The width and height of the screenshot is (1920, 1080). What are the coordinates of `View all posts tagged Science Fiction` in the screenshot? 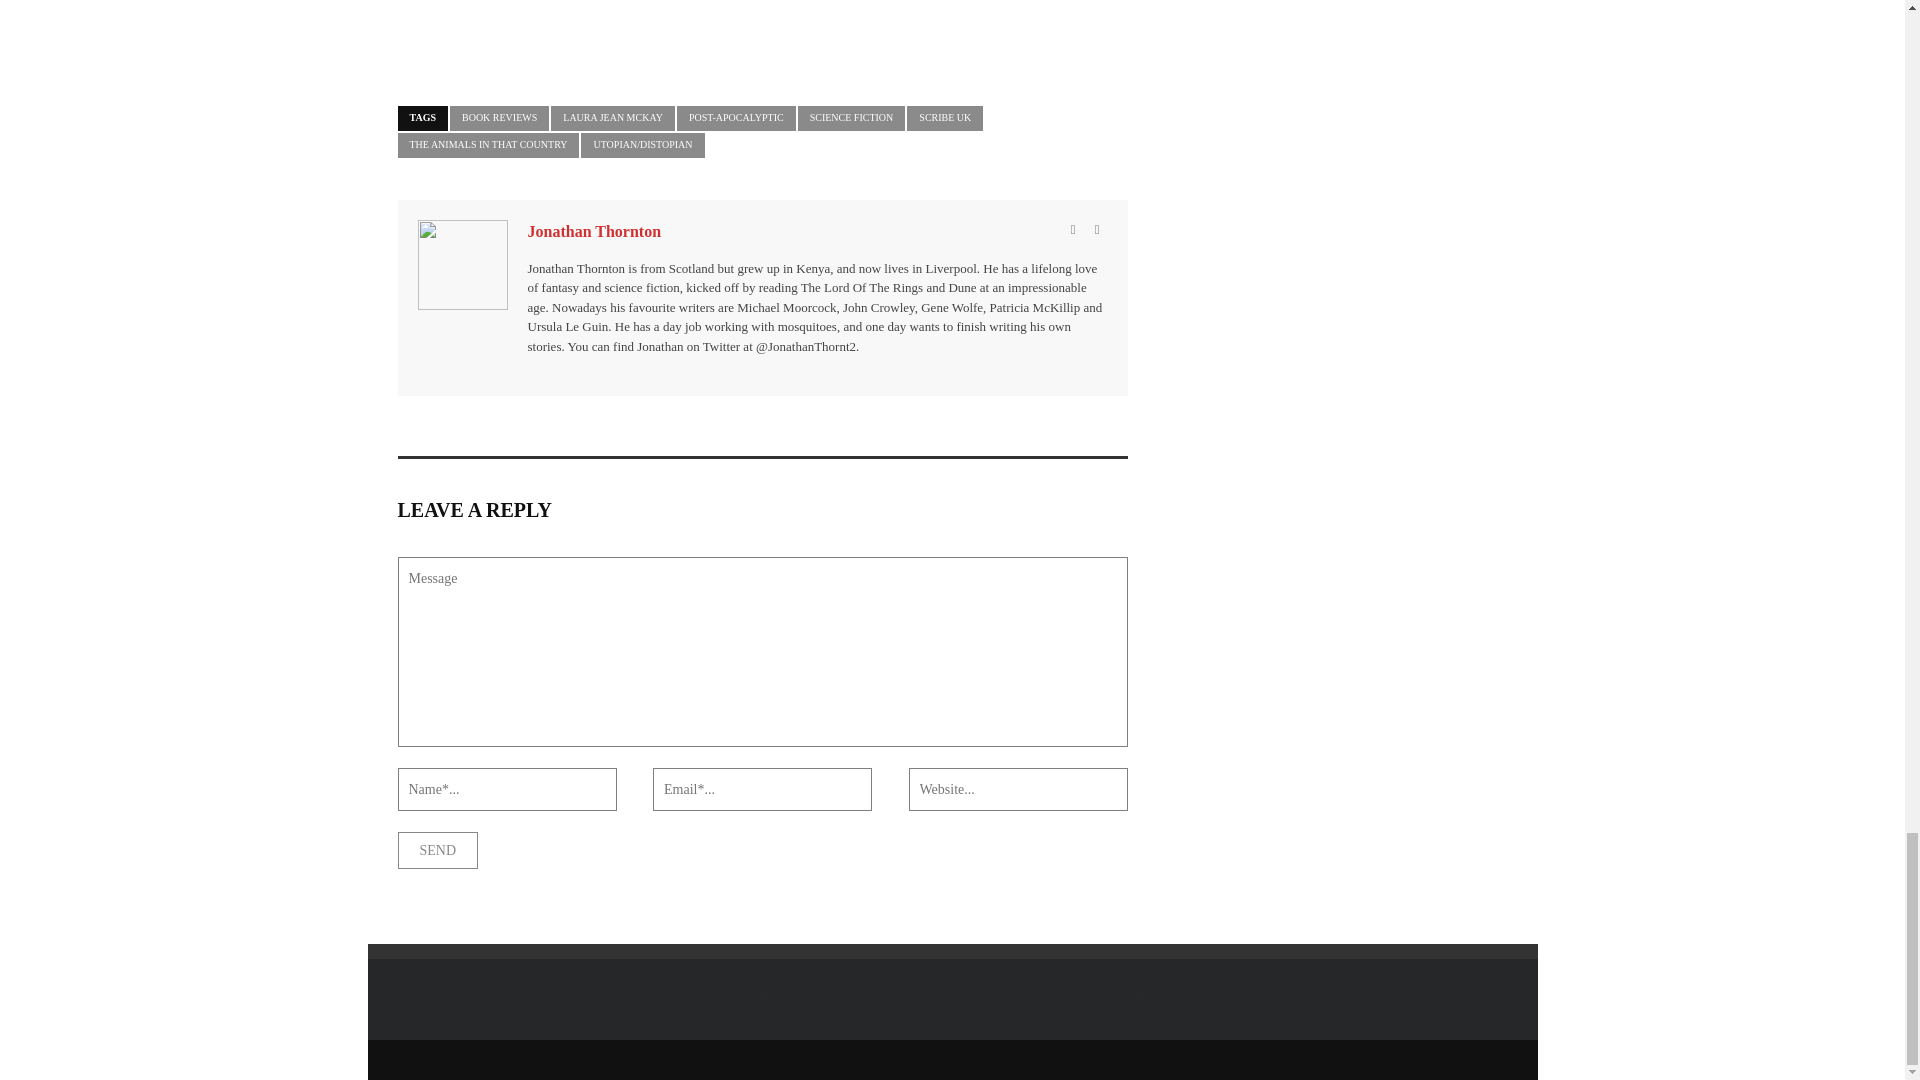 It's located at (852, 118).